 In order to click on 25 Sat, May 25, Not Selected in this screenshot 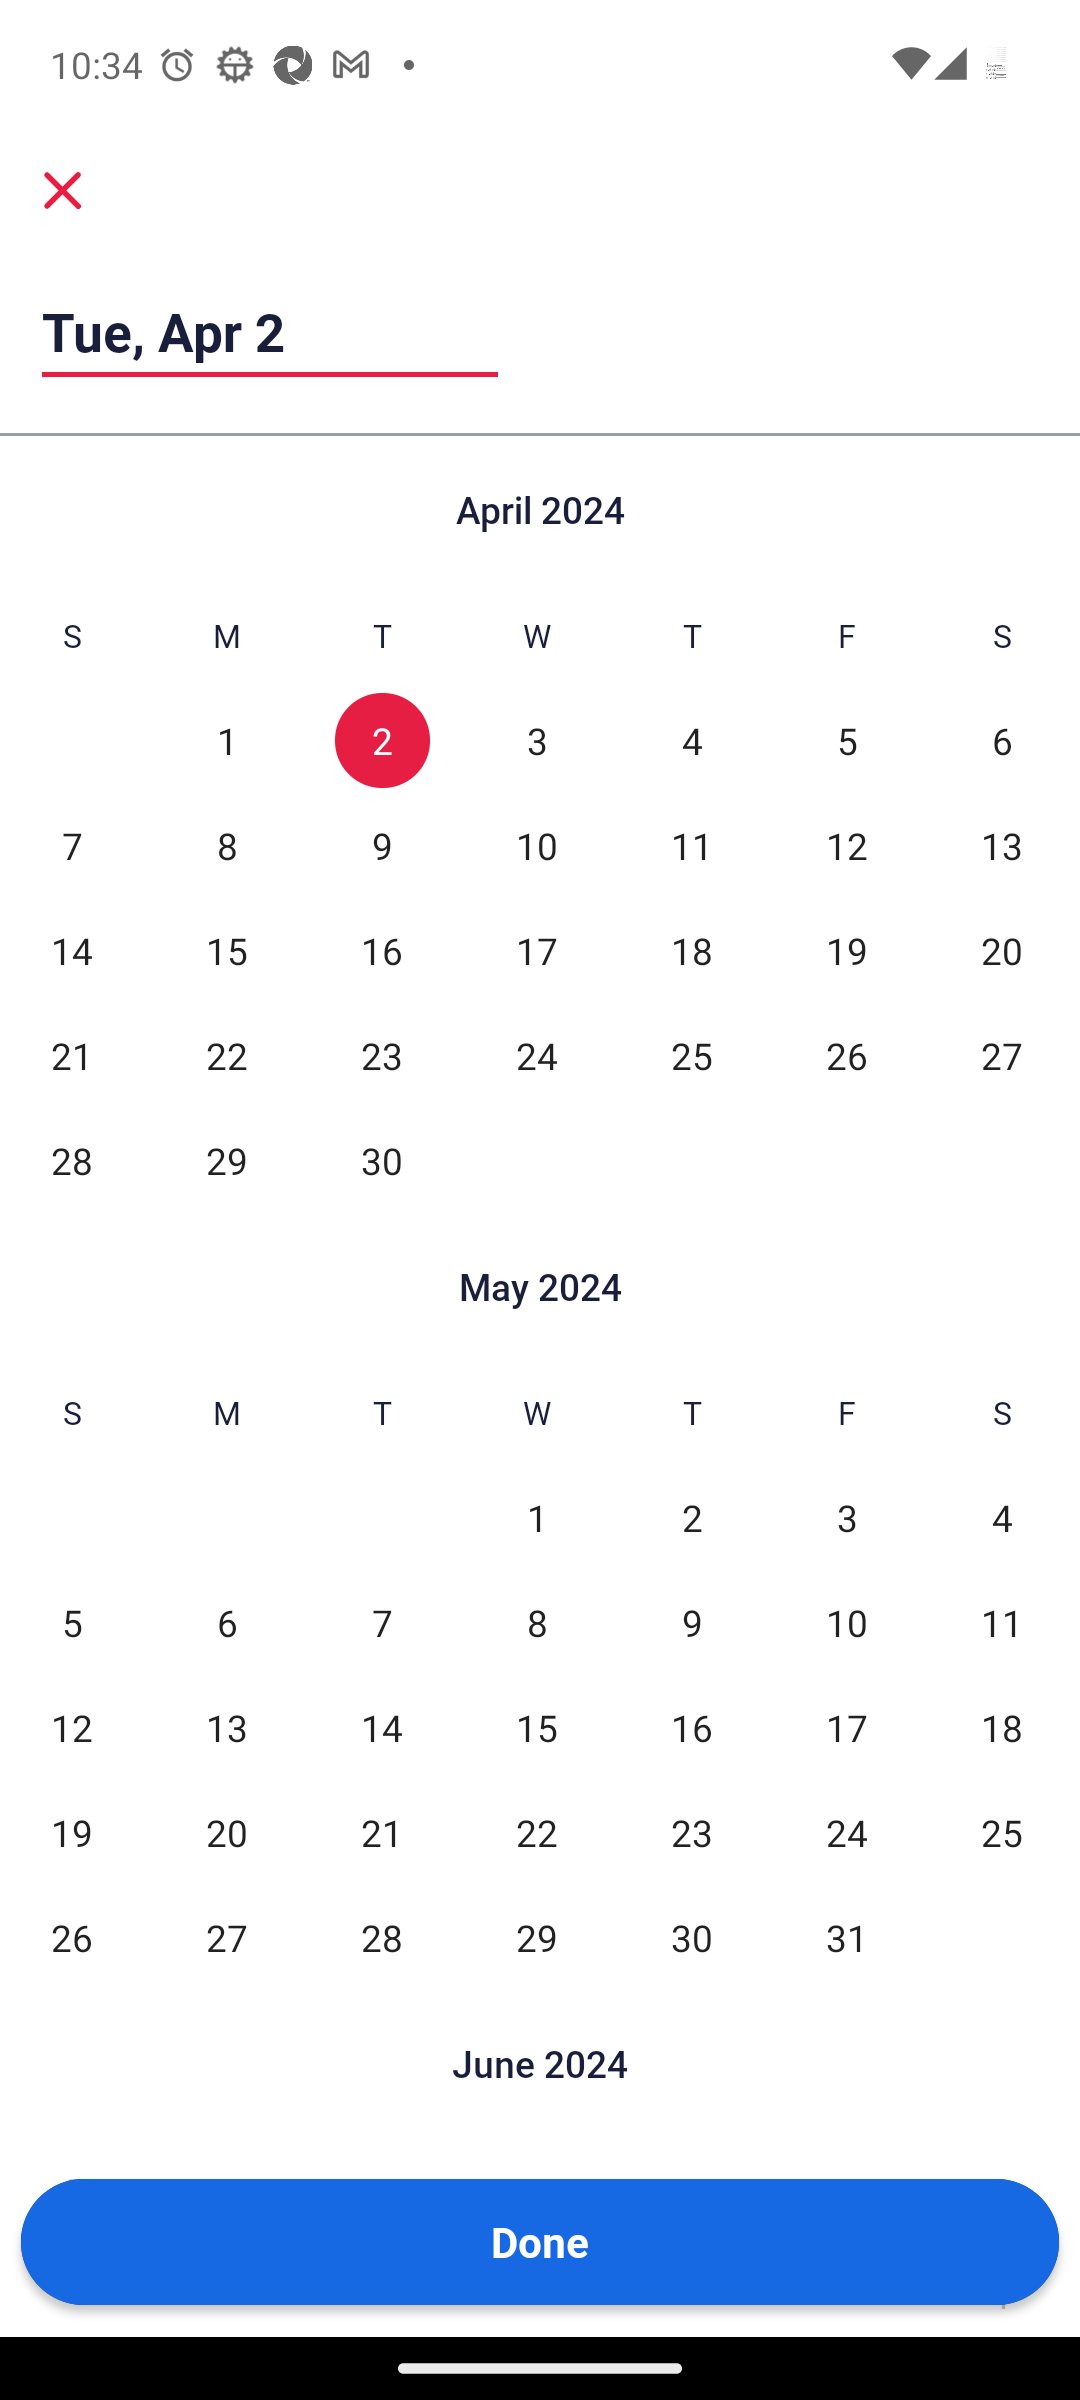, I will do `click(1002, 1832)`.